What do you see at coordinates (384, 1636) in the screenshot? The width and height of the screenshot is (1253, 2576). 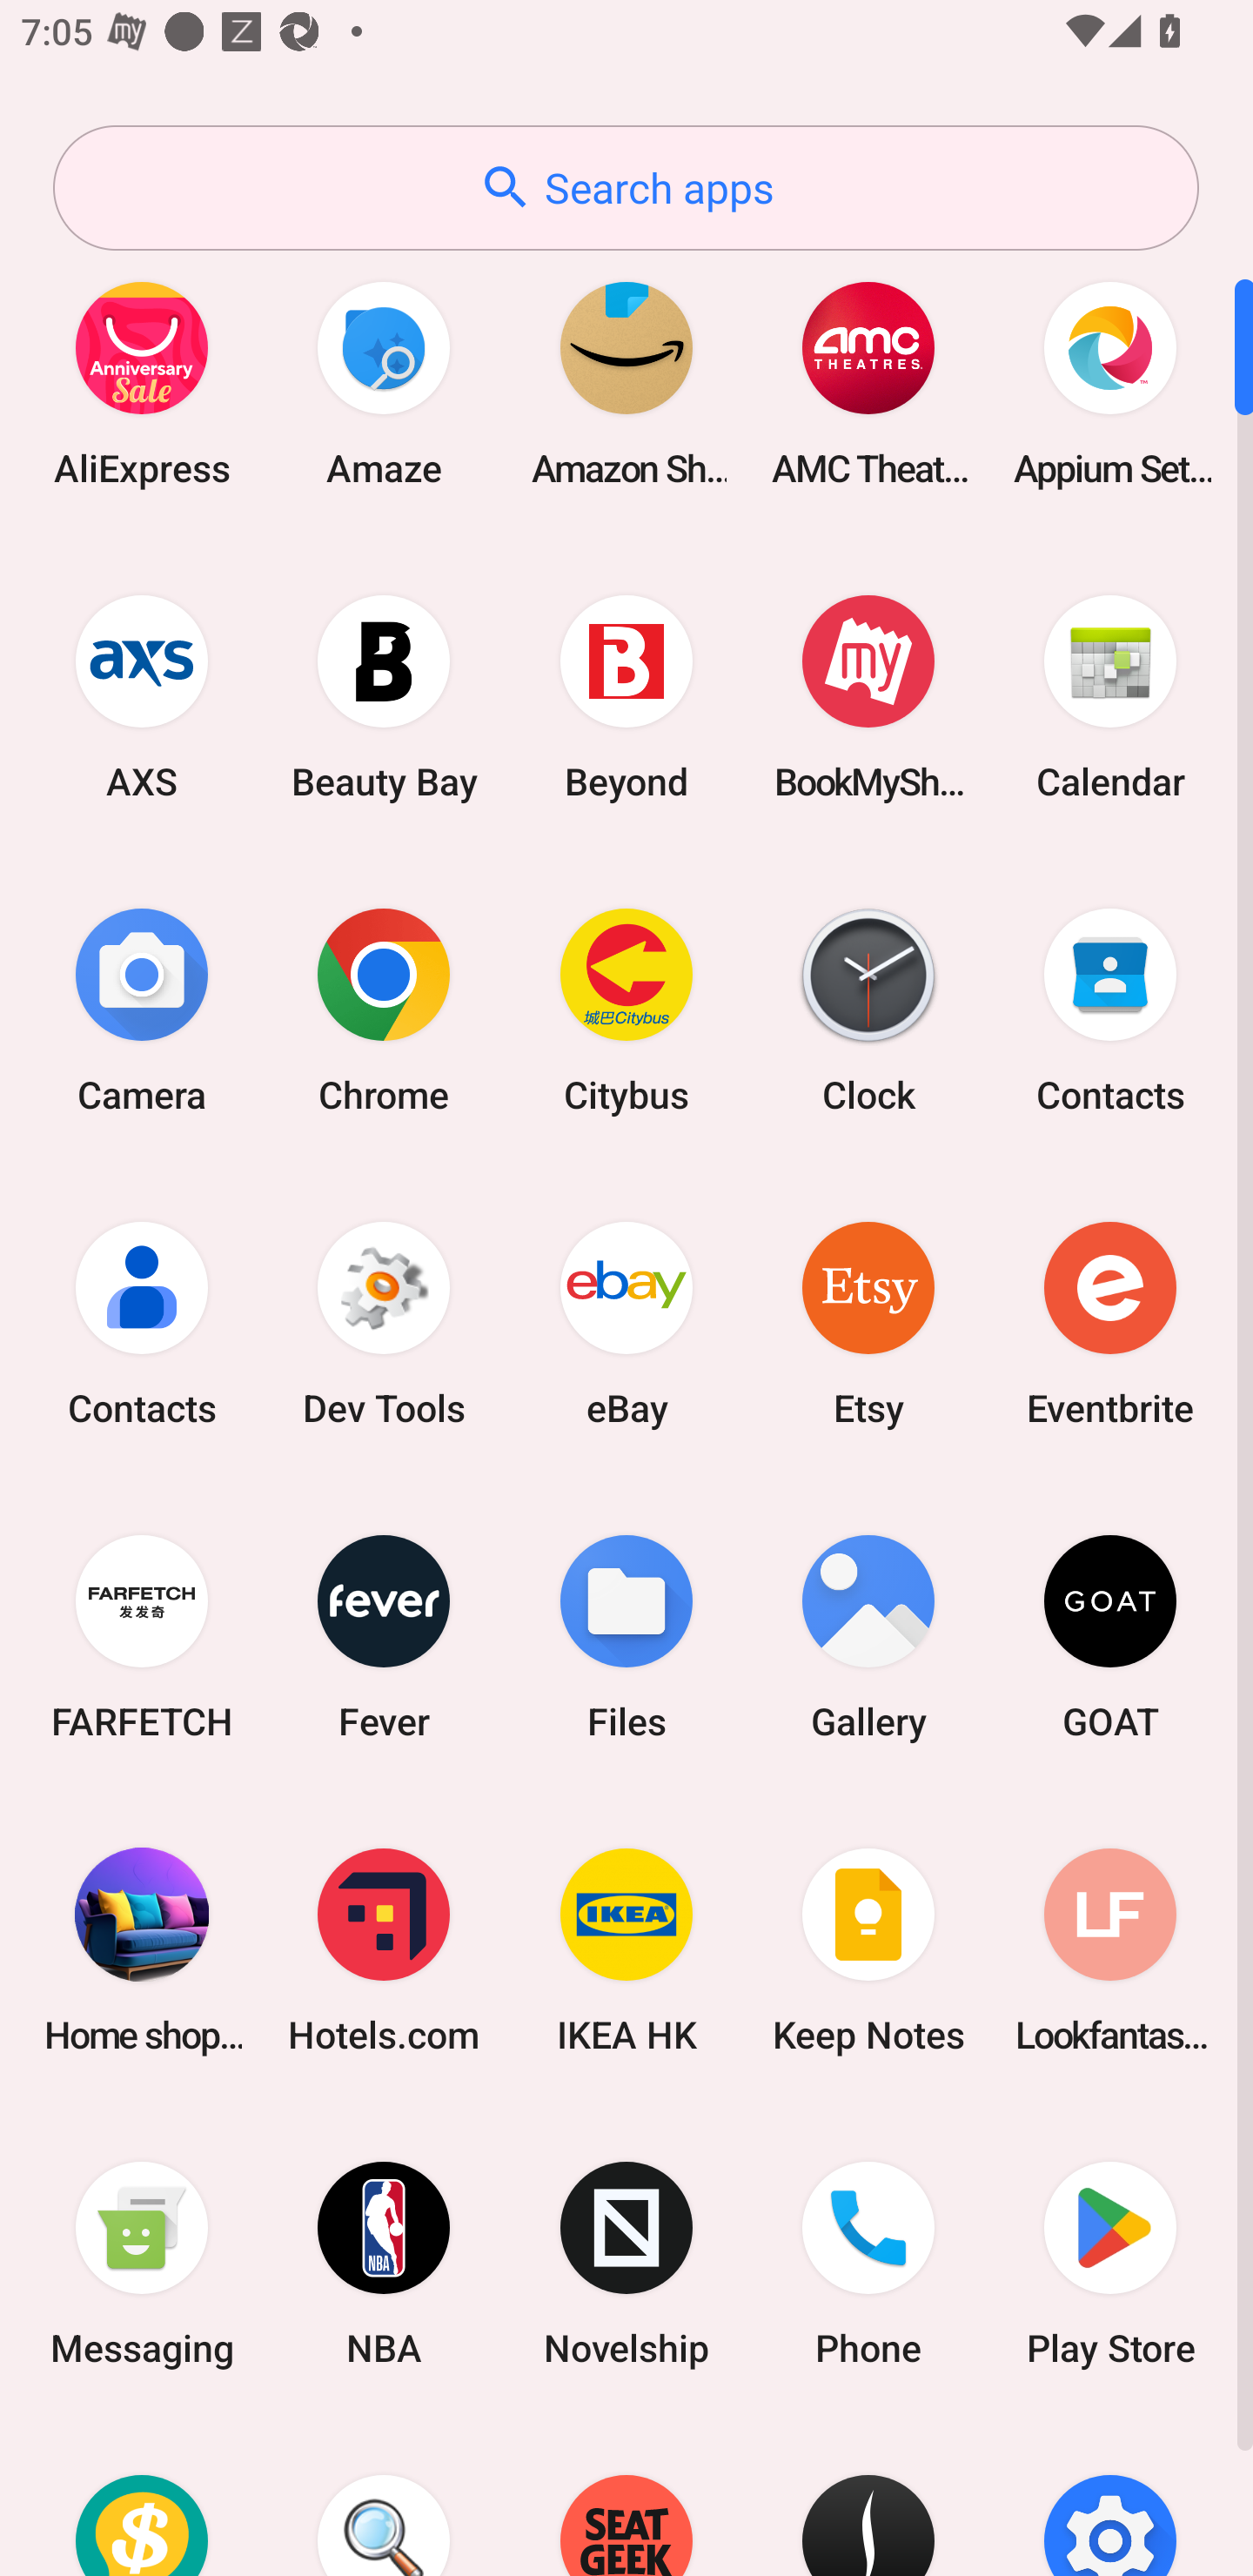 I see `Fever` at bounding box center [384, 1636].